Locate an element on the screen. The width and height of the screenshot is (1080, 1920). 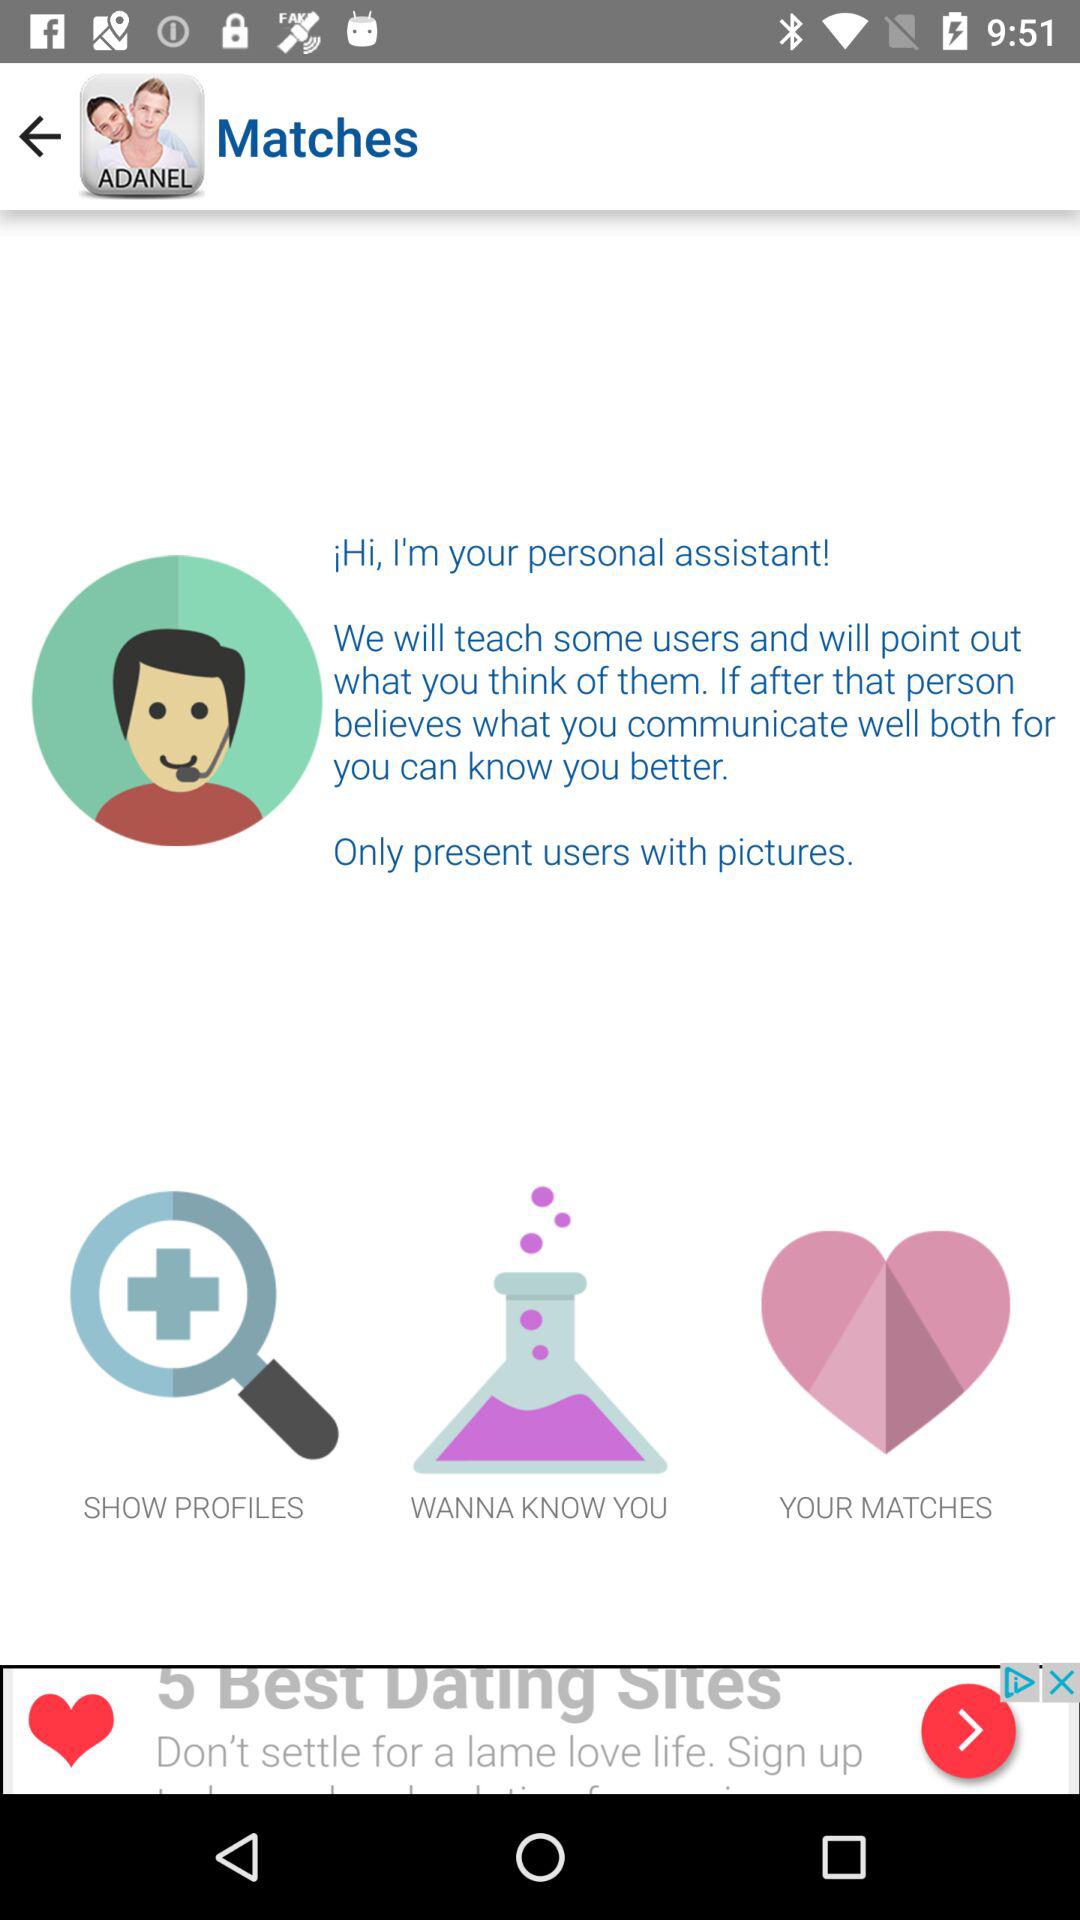
follow advertisement banner is located at coordinates (540, 1728).